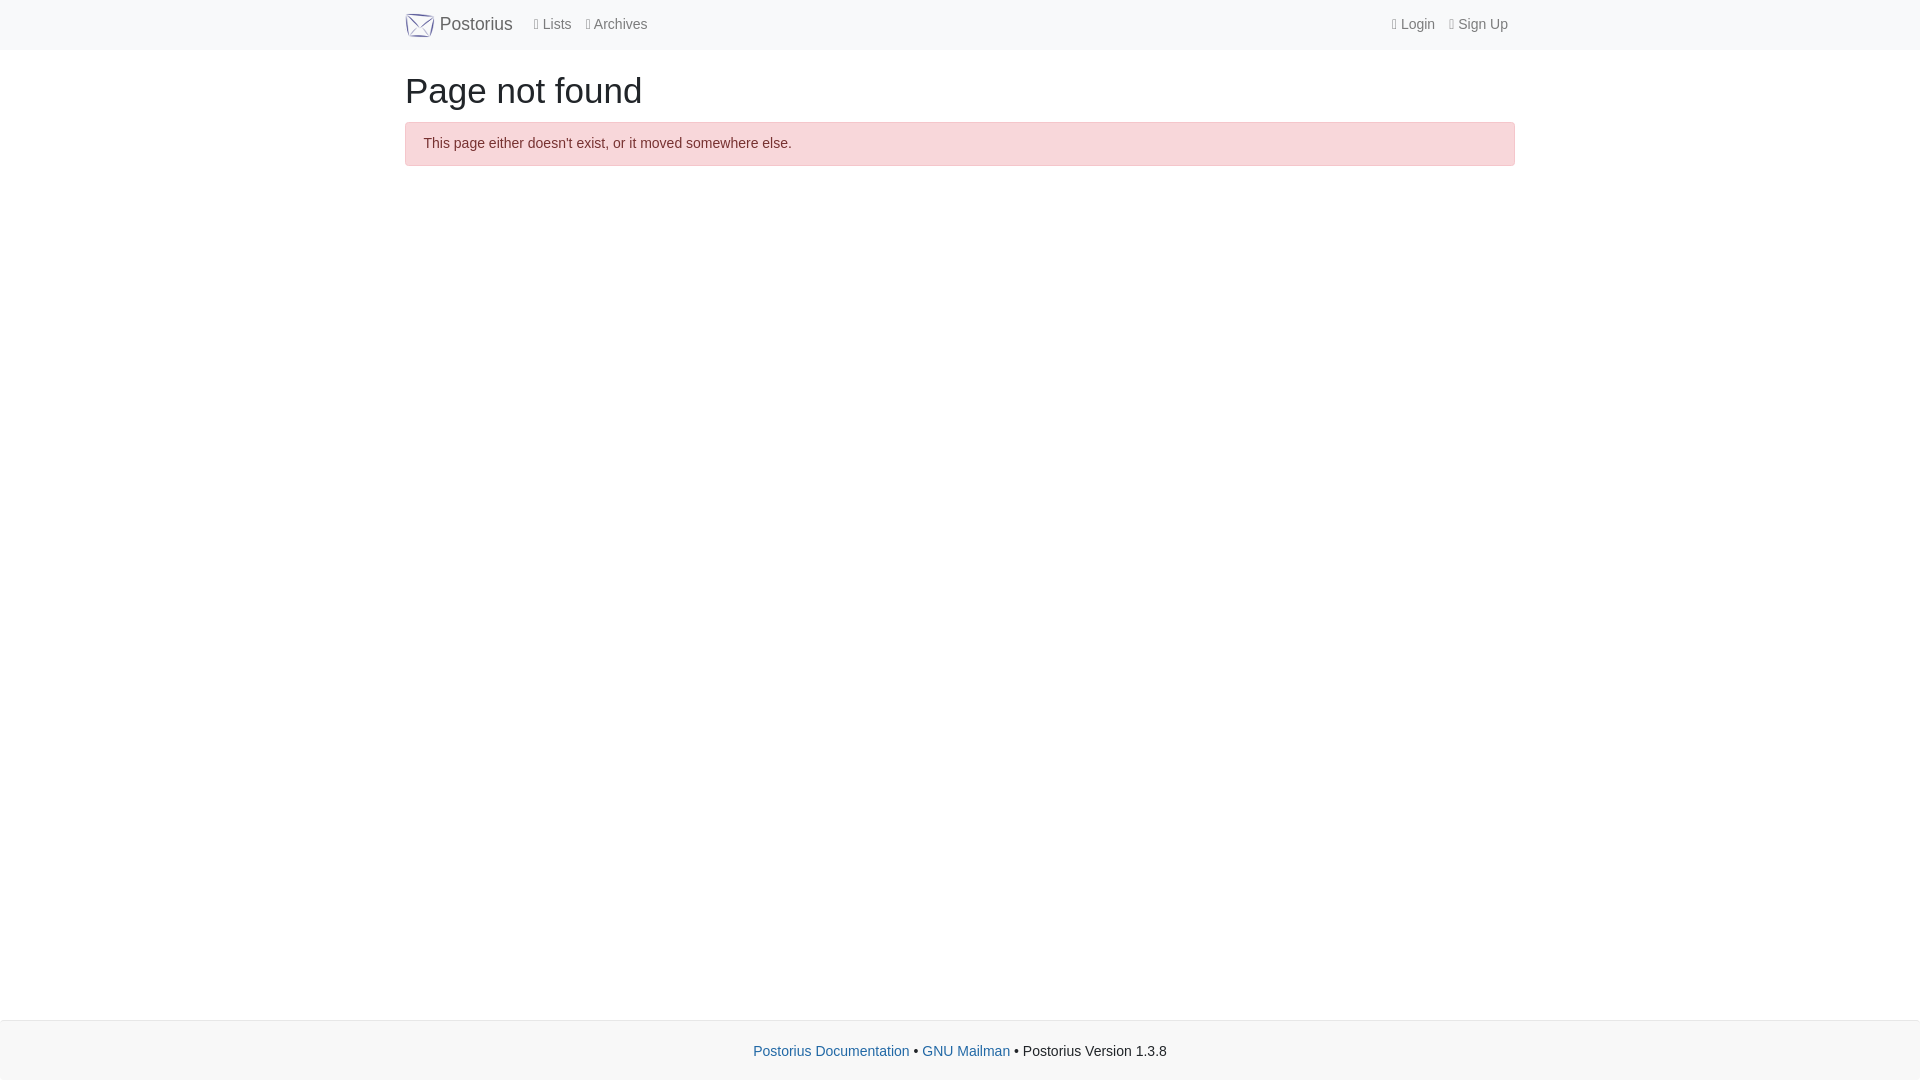 This screenshot has height=1080, width=1920. What do you see at coordinates (1478, 24) in the screenshot?
I see `Sign Up` at bounding box center [1478, 24].